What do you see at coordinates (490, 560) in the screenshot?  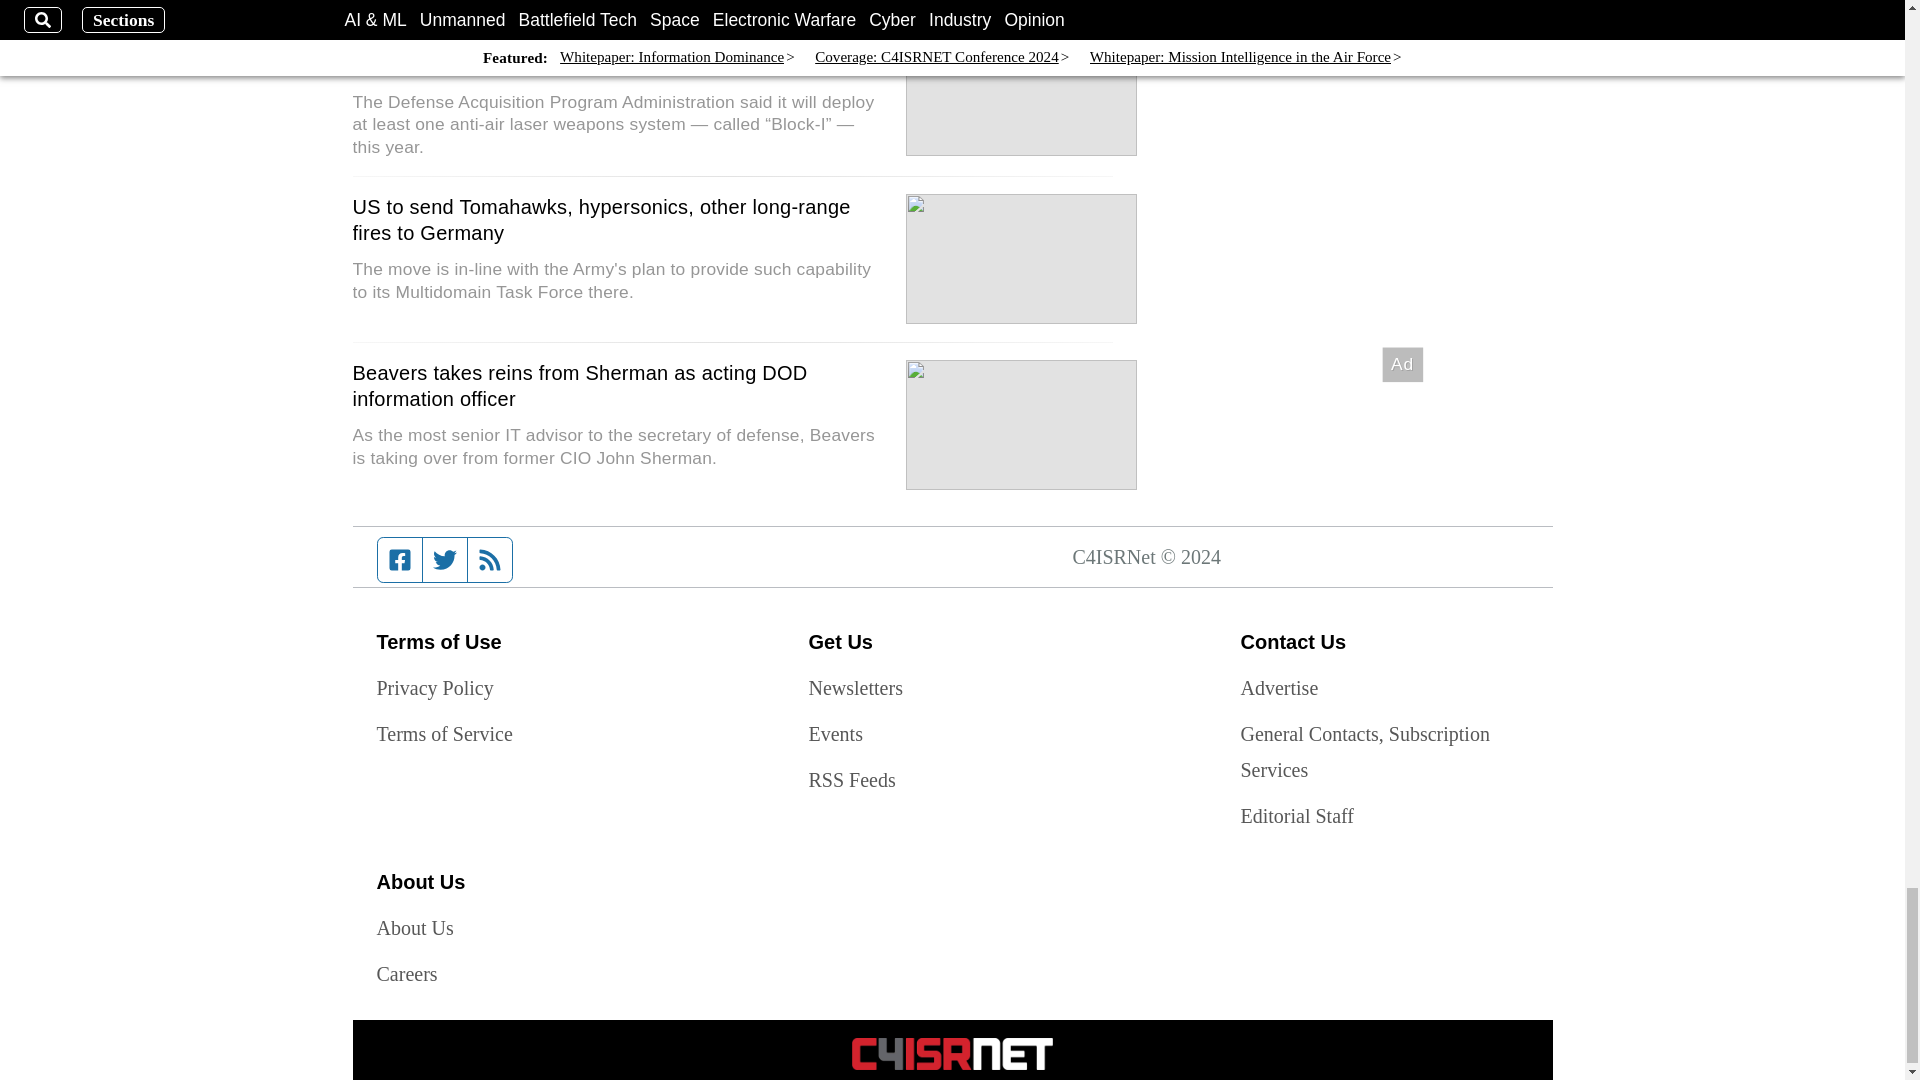 I see `RSS feed` at bounding box center [490, 560].